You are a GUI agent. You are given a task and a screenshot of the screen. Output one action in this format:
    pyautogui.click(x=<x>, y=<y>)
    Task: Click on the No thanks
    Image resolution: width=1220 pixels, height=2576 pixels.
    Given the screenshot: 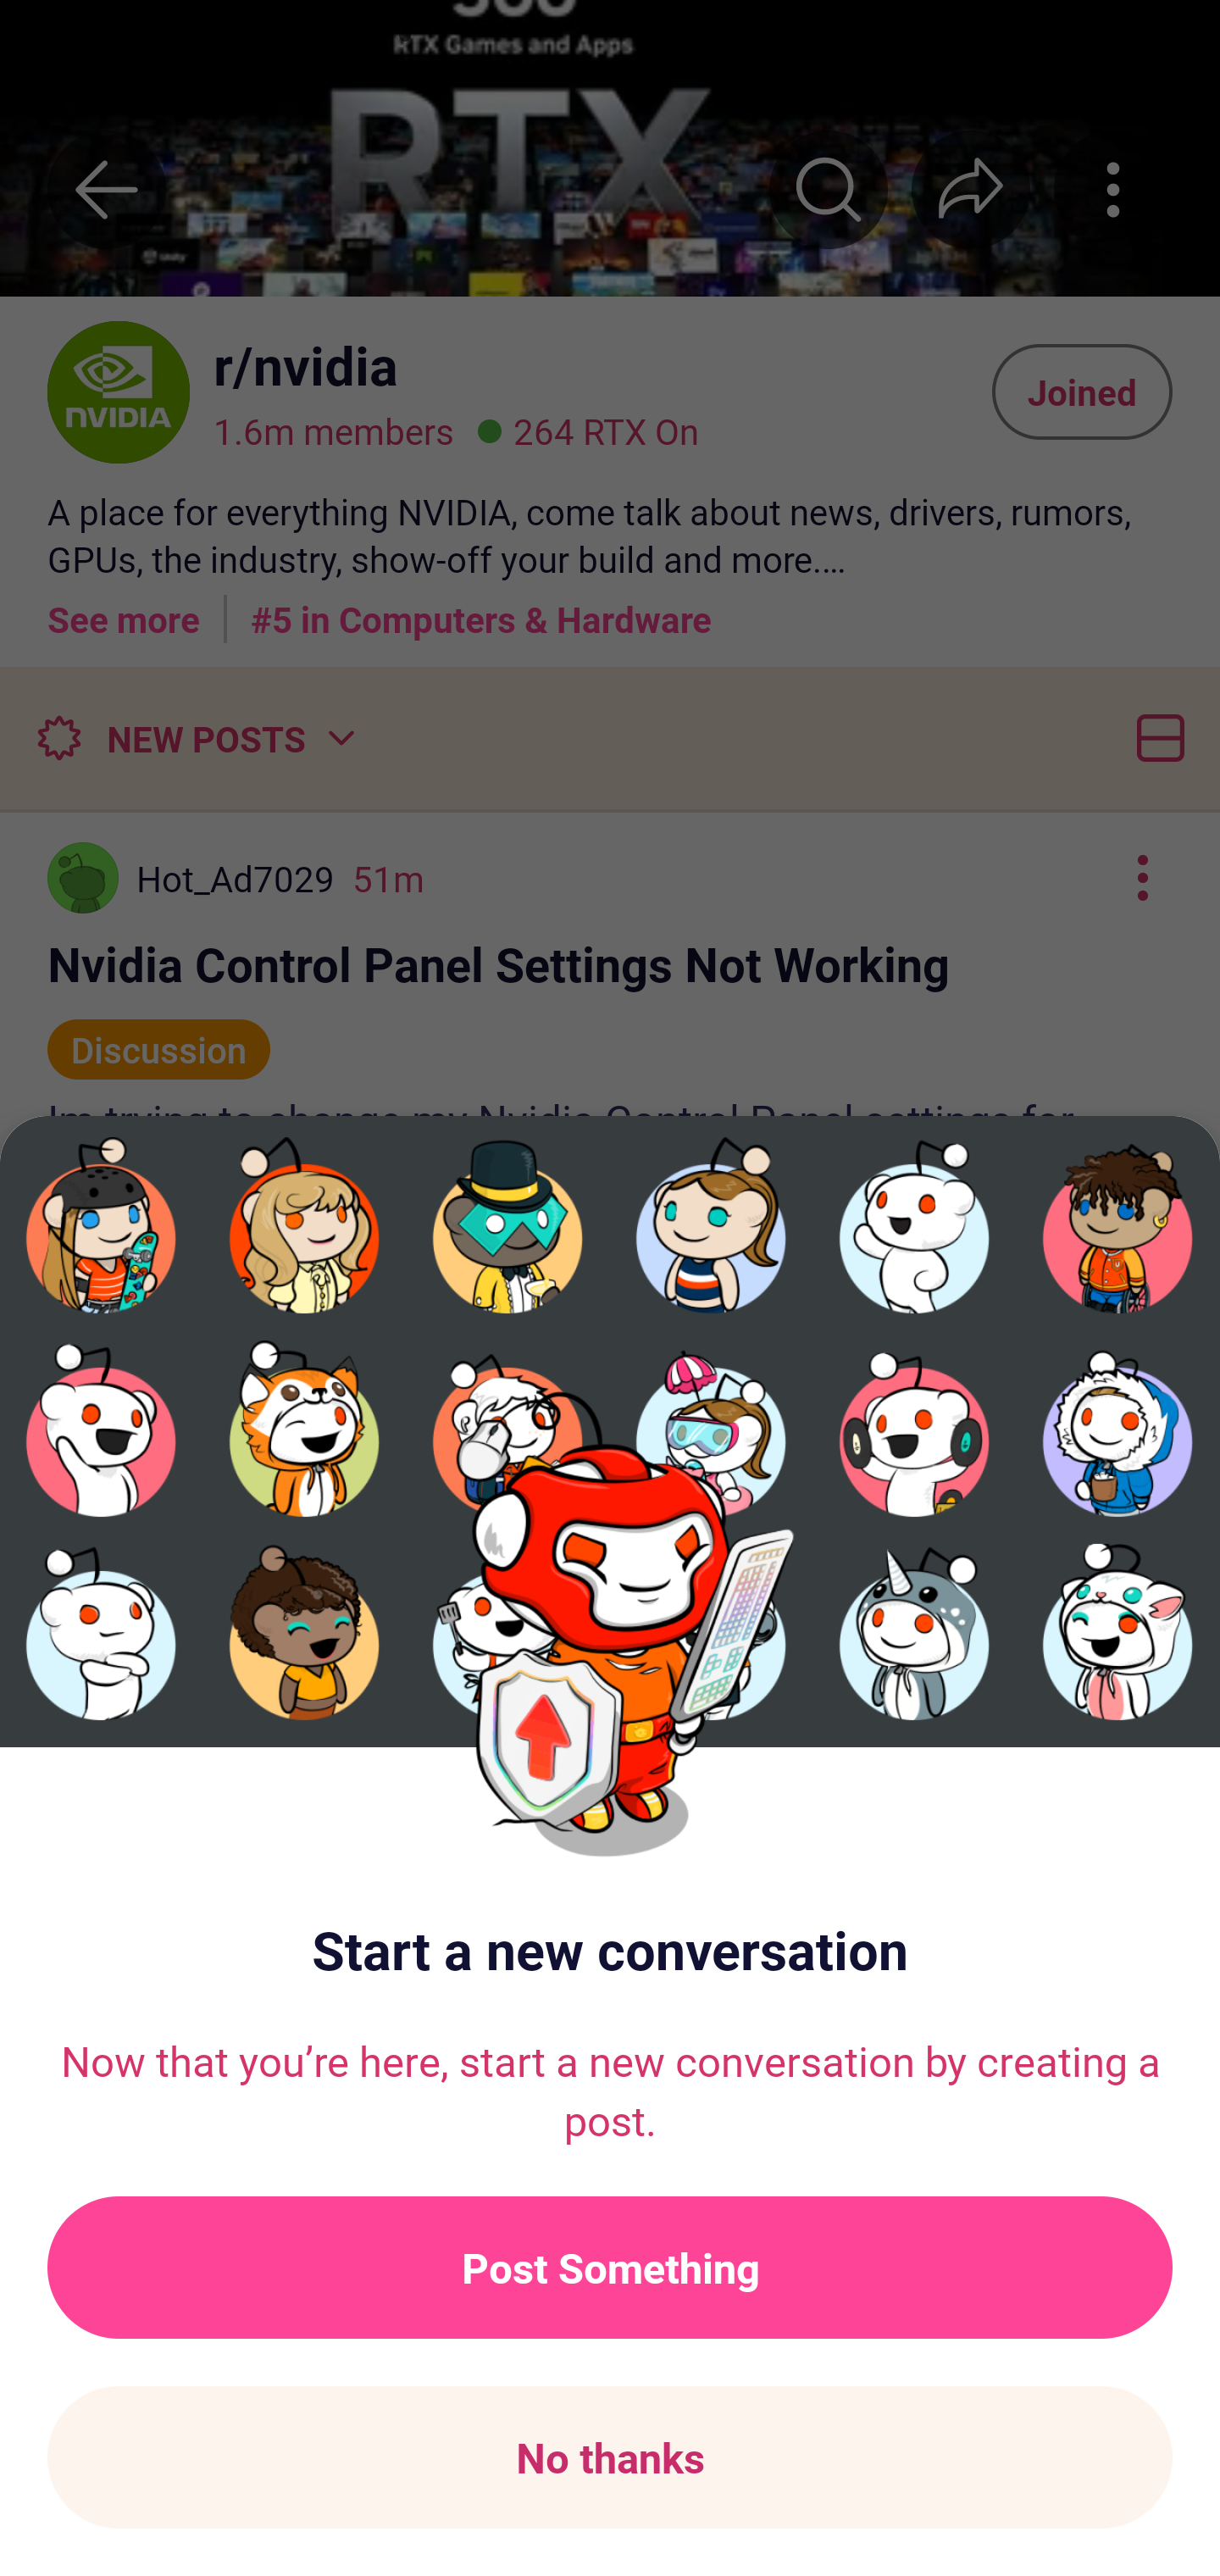 What is the action you would take?
    pyautogui.click(x=610, y=2457)
    